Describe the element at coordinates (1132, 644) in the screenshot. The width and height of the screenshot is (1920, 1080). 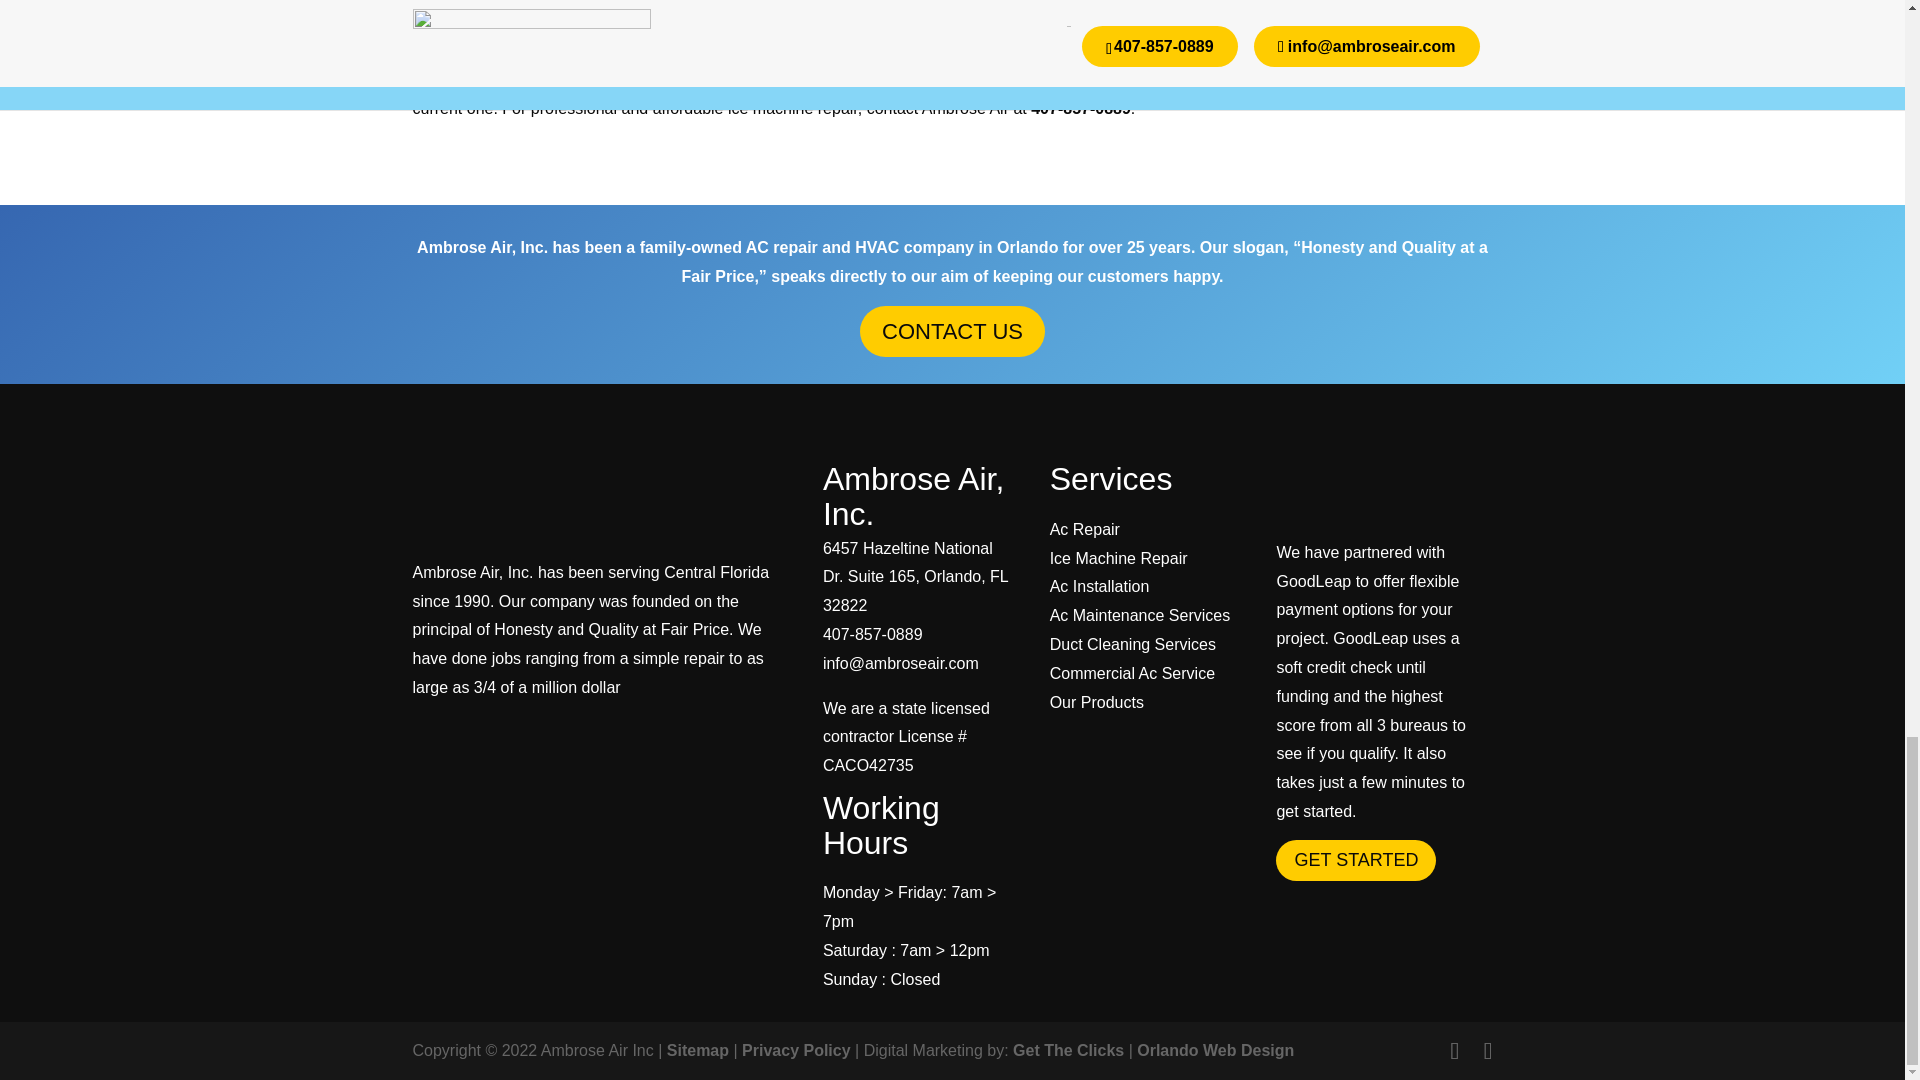
I see `Duct Cleaning Services` at that location.